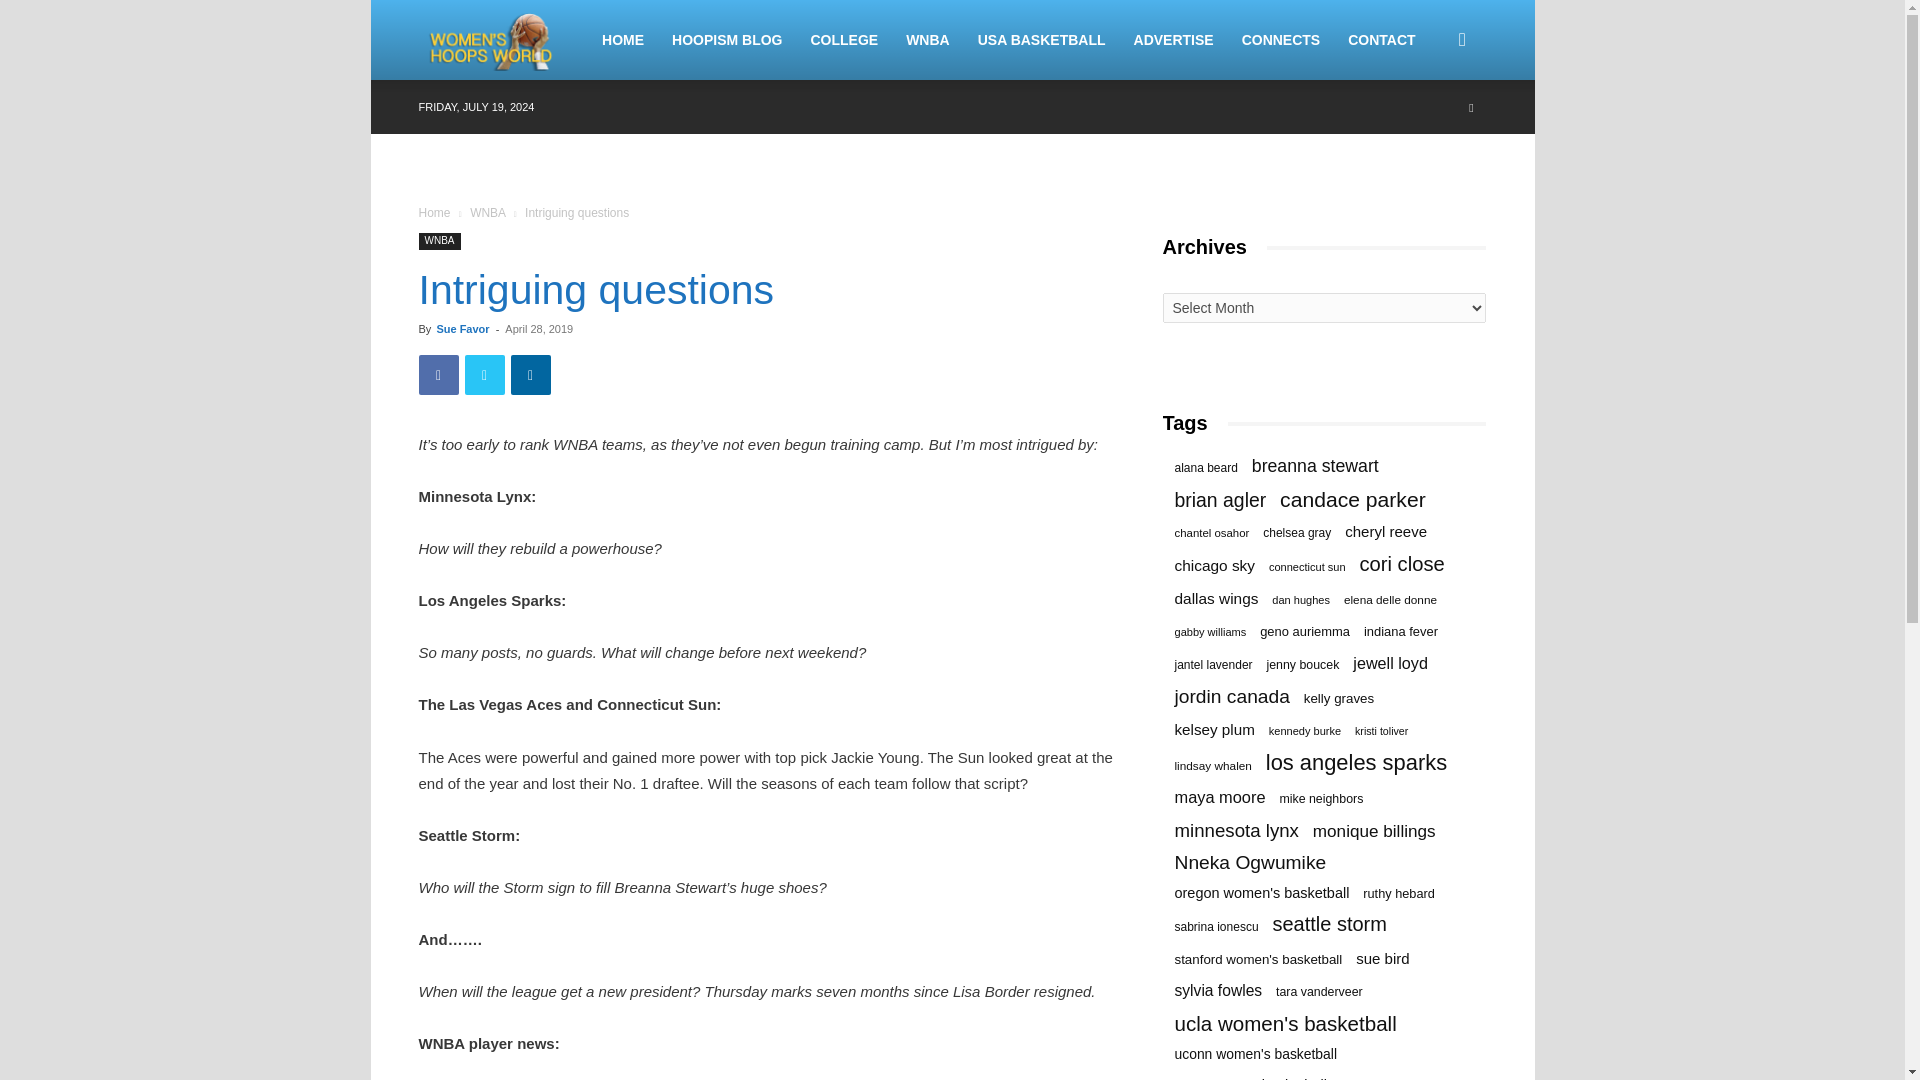 Image resolution: width=1920 pixels, height=1080 pixels. Describe the element at coordinates (434, 213) in the screenshot. I see `Home` at that location.